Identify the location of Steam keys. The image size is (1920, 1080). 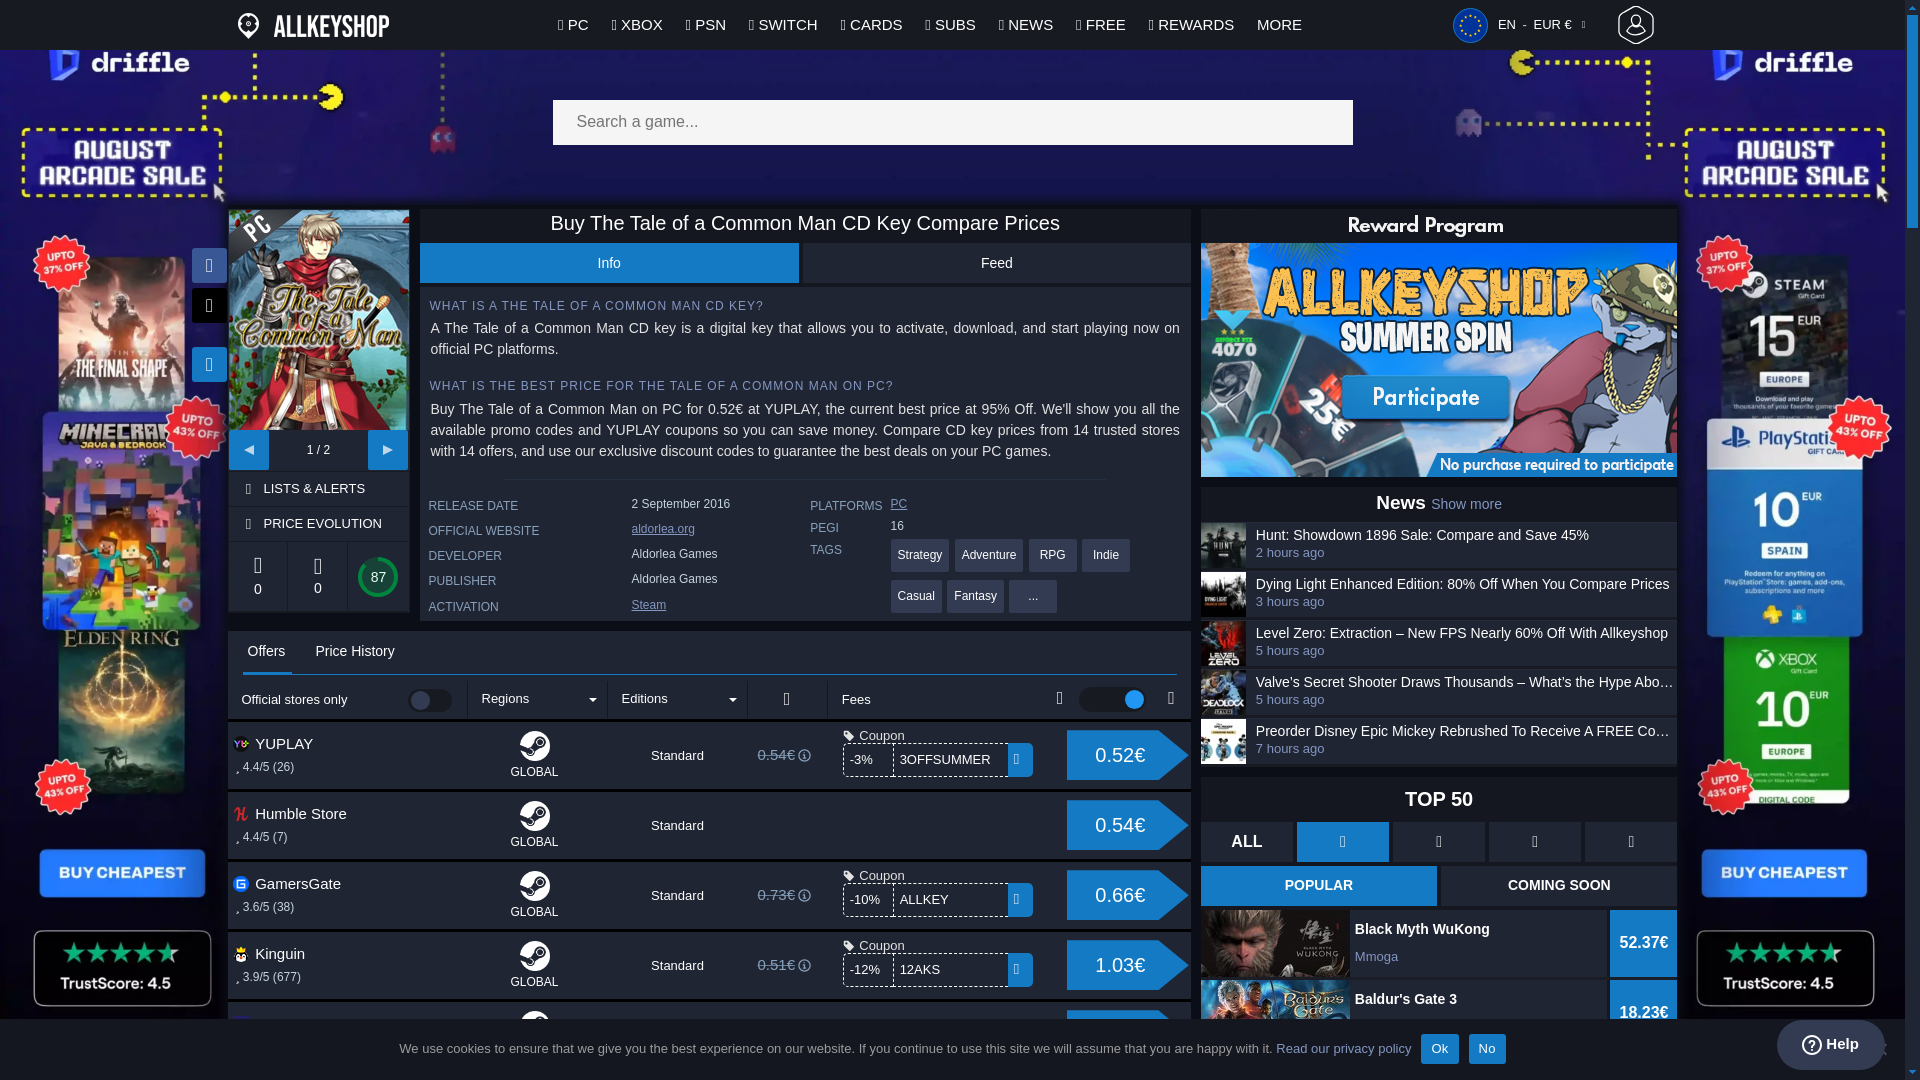
(648, 605).